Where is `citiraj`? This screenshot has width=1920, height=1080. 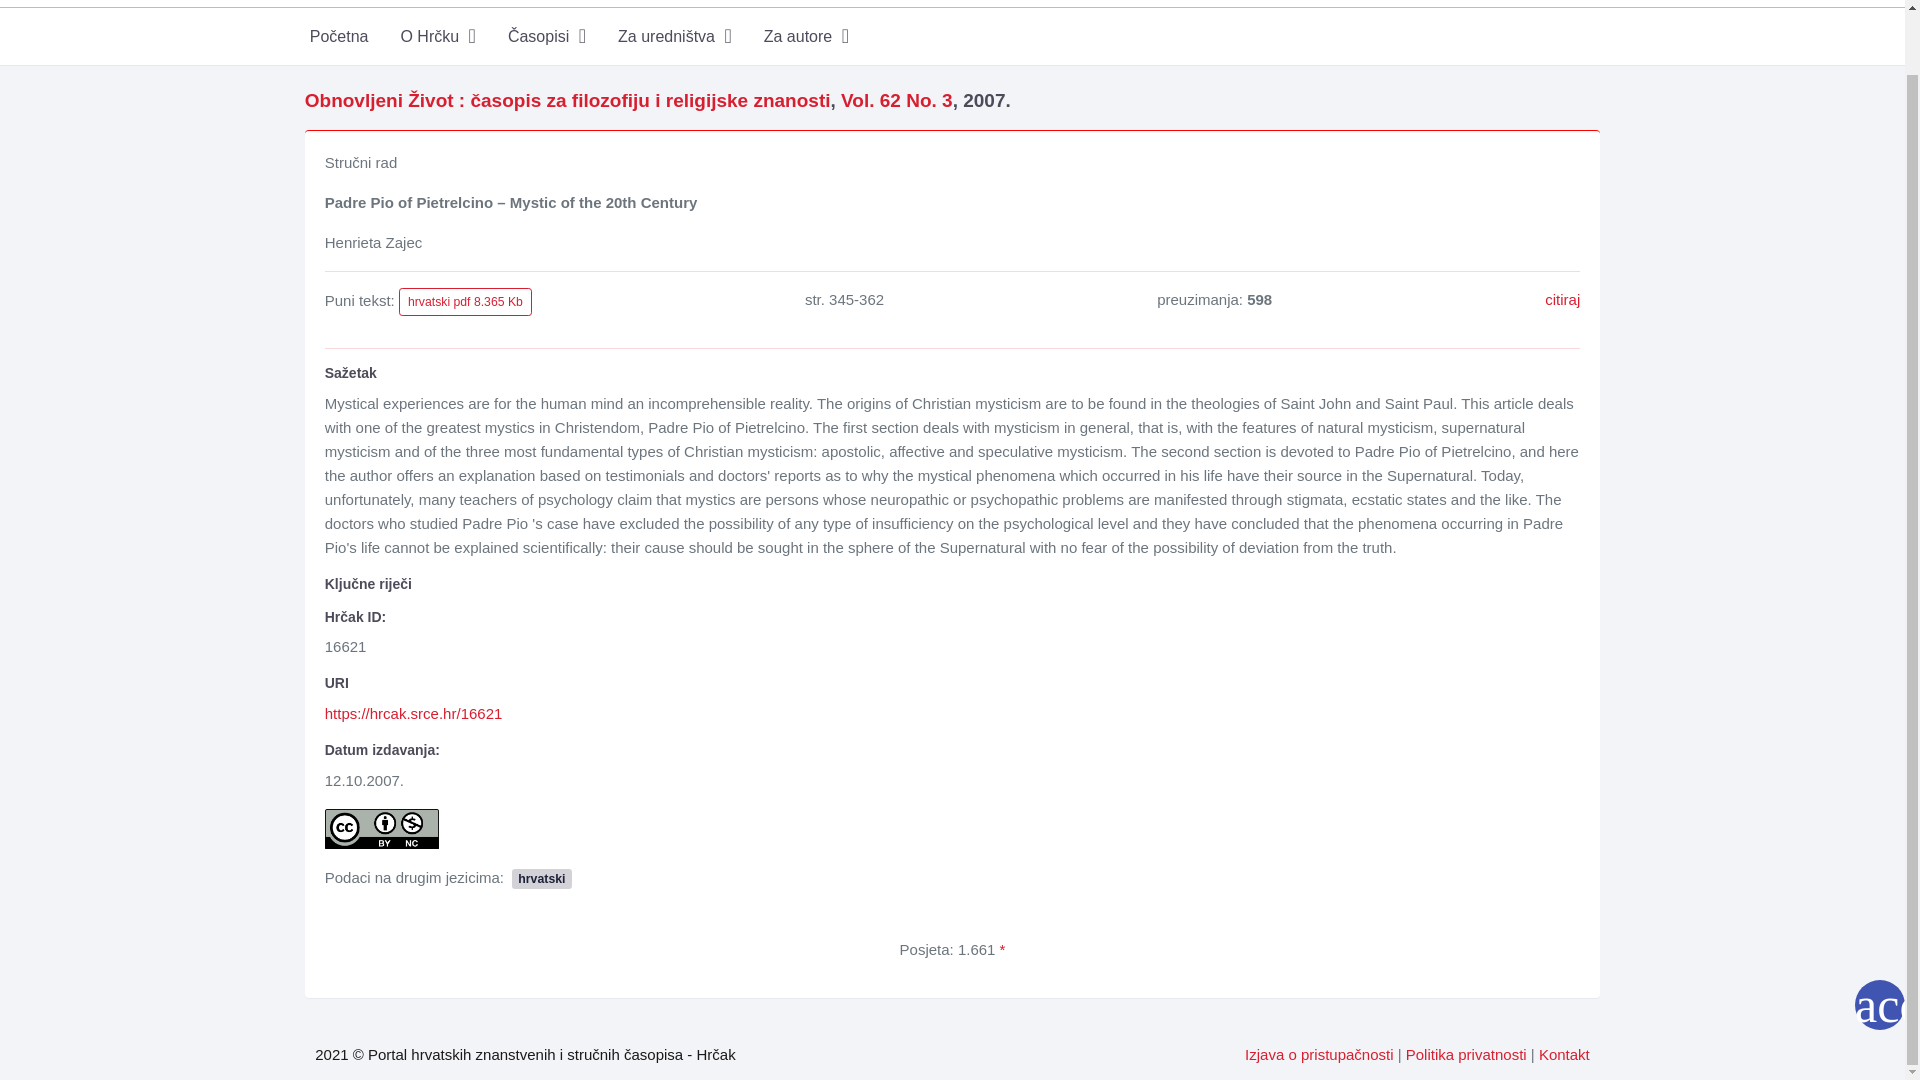 citiraj is located at coordinates (1562, 298).